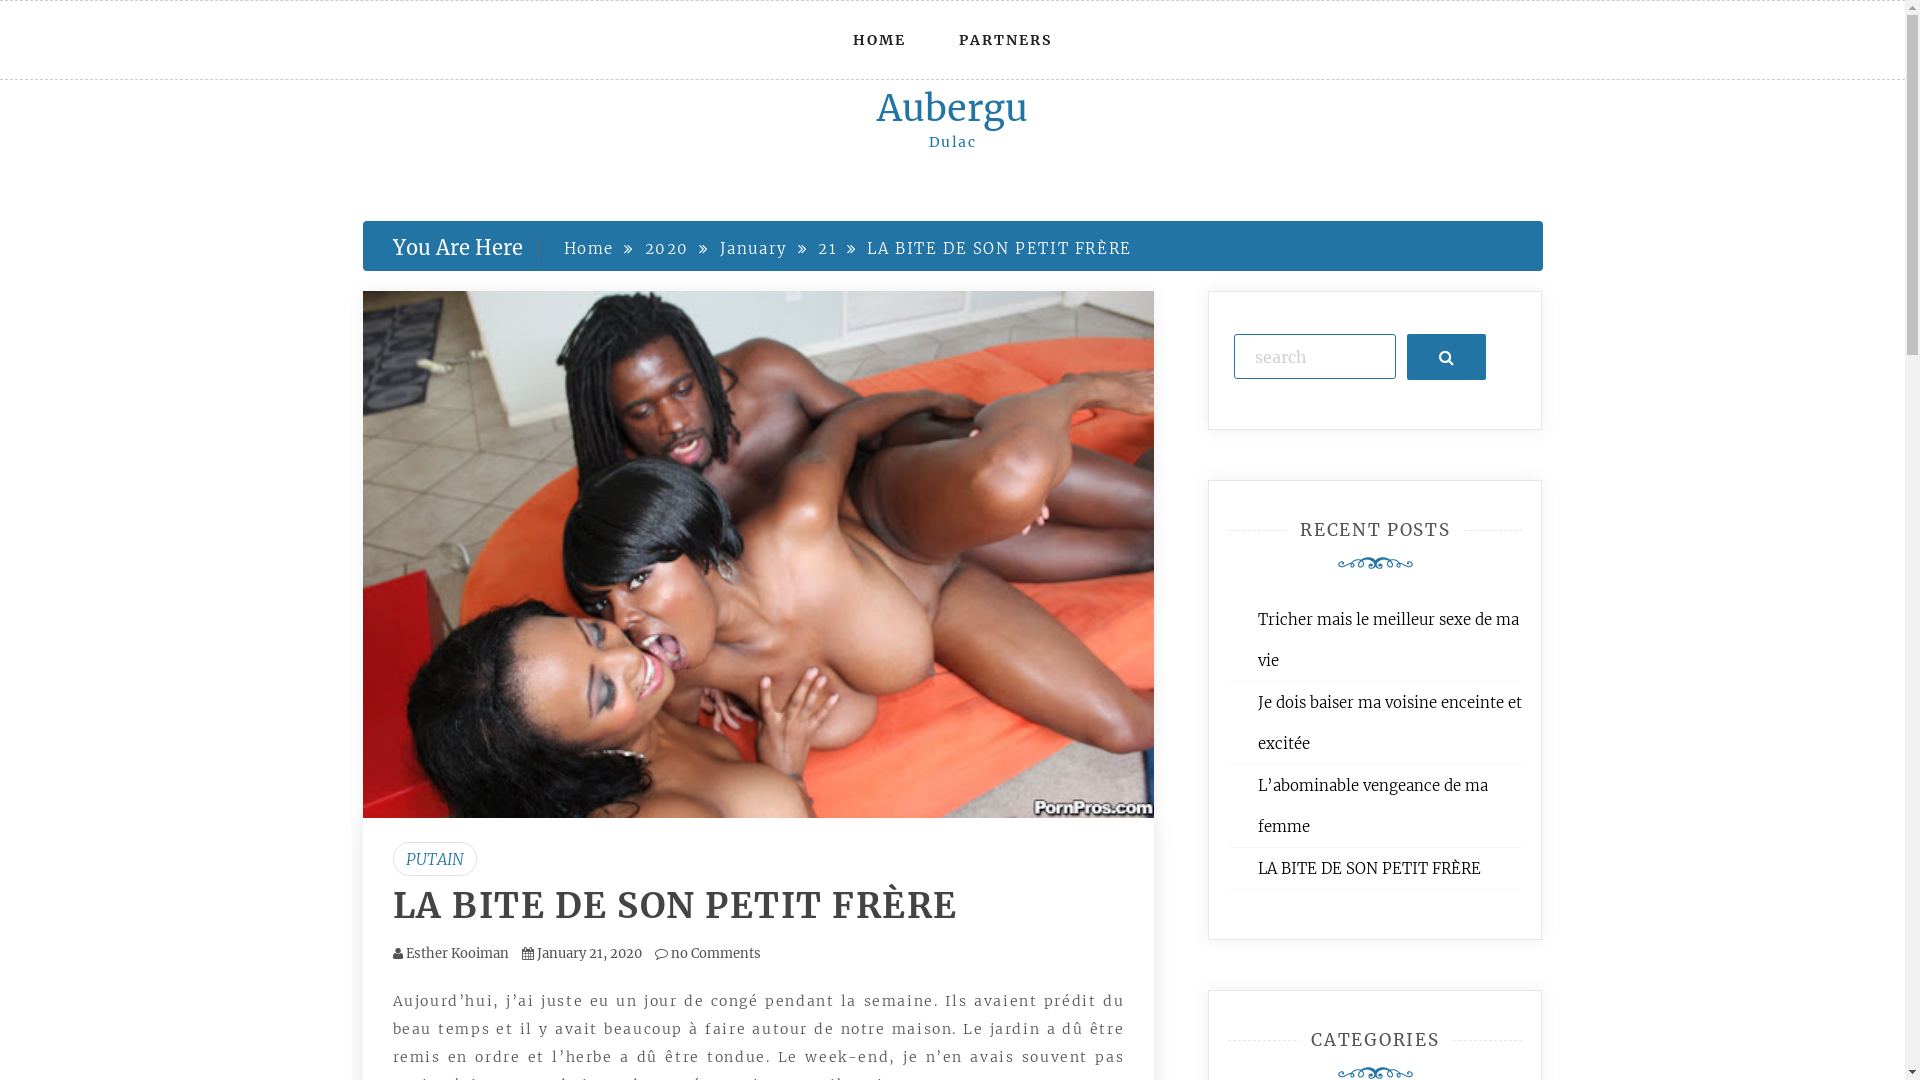 The width and height of the screenshot is (1920, 1080). I want to click on 2020, so click(667, 248).